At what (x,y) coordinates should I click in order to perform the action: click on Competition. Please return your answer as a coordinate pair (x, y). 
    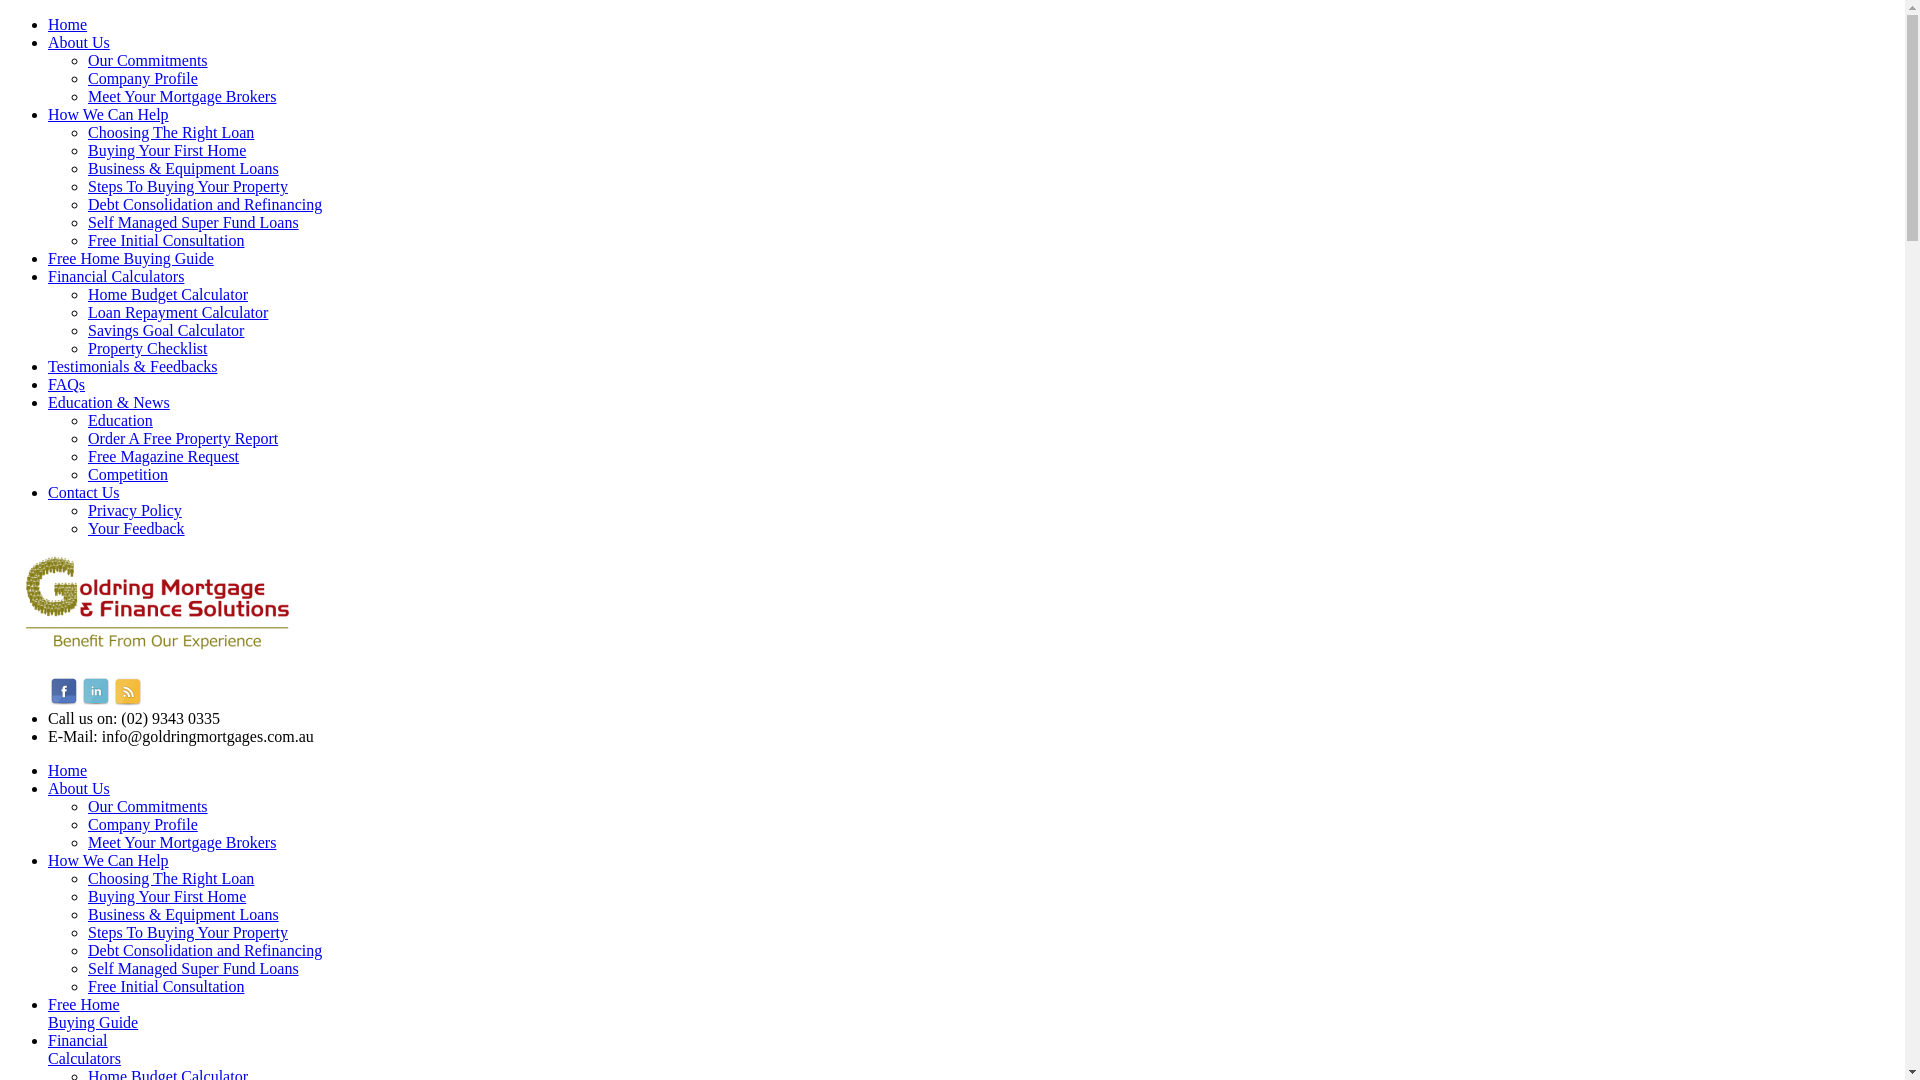
    Looking at the image, I should click on (992, 475).